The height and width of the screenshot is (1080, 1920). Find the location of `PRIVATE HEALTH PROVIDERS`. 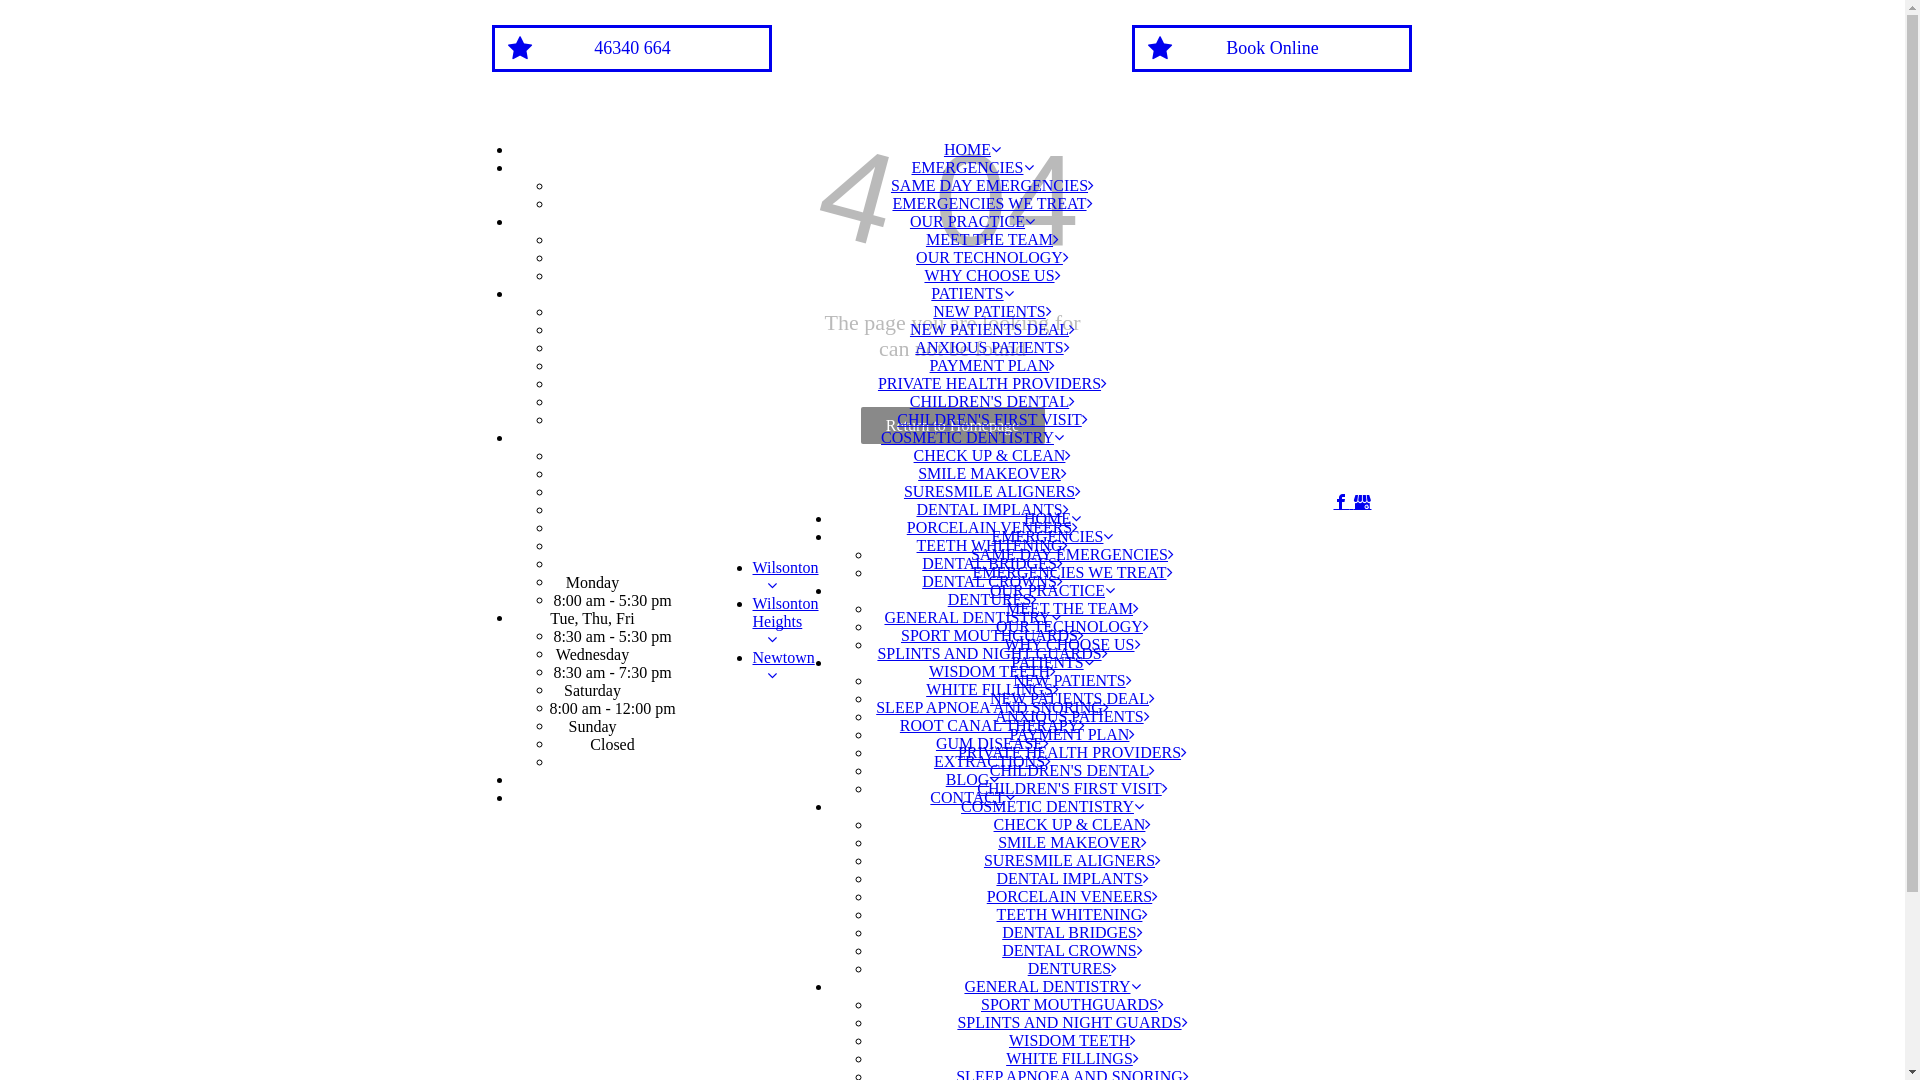

PRIVATE HEALTH PROVIDERS is located at coordinates (992, 384).